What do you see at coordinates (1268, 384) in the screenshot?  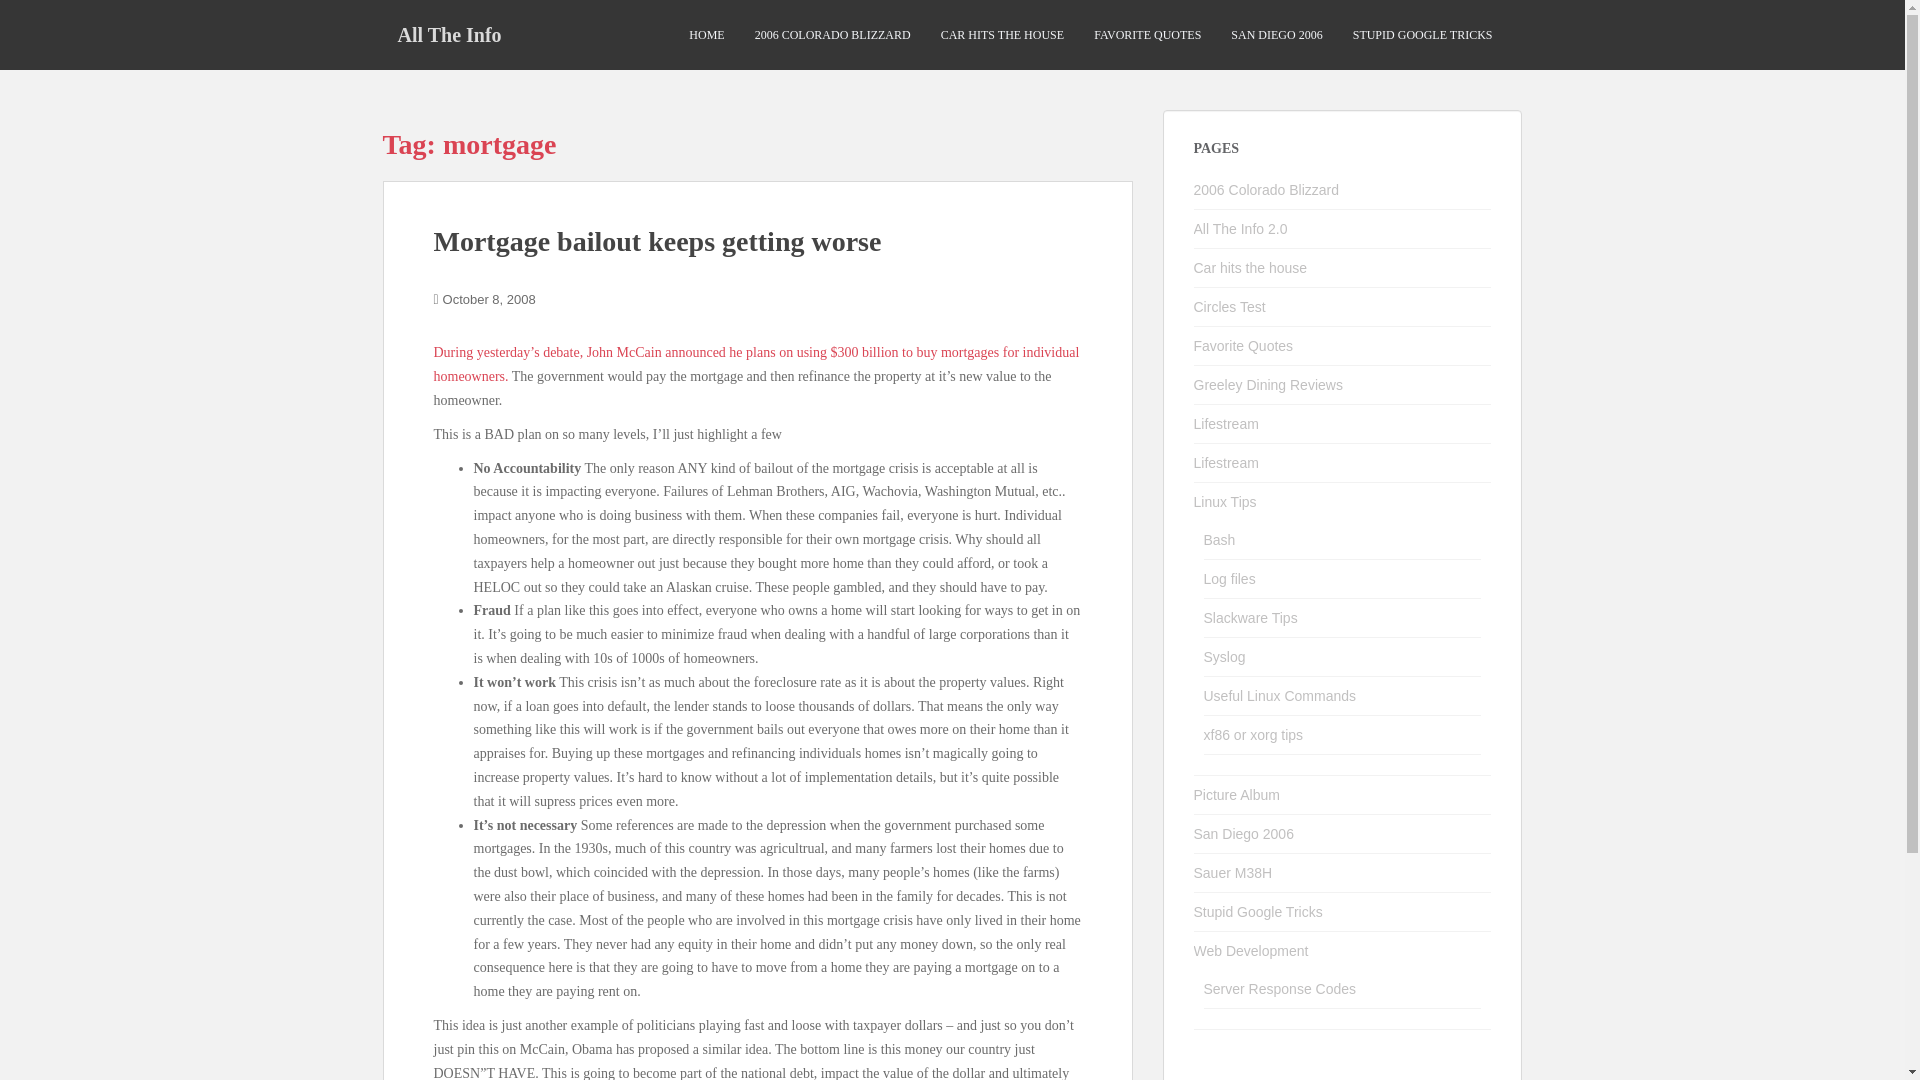 I see `Greeley Dining Reviews` at bounding box center [1268, 384].